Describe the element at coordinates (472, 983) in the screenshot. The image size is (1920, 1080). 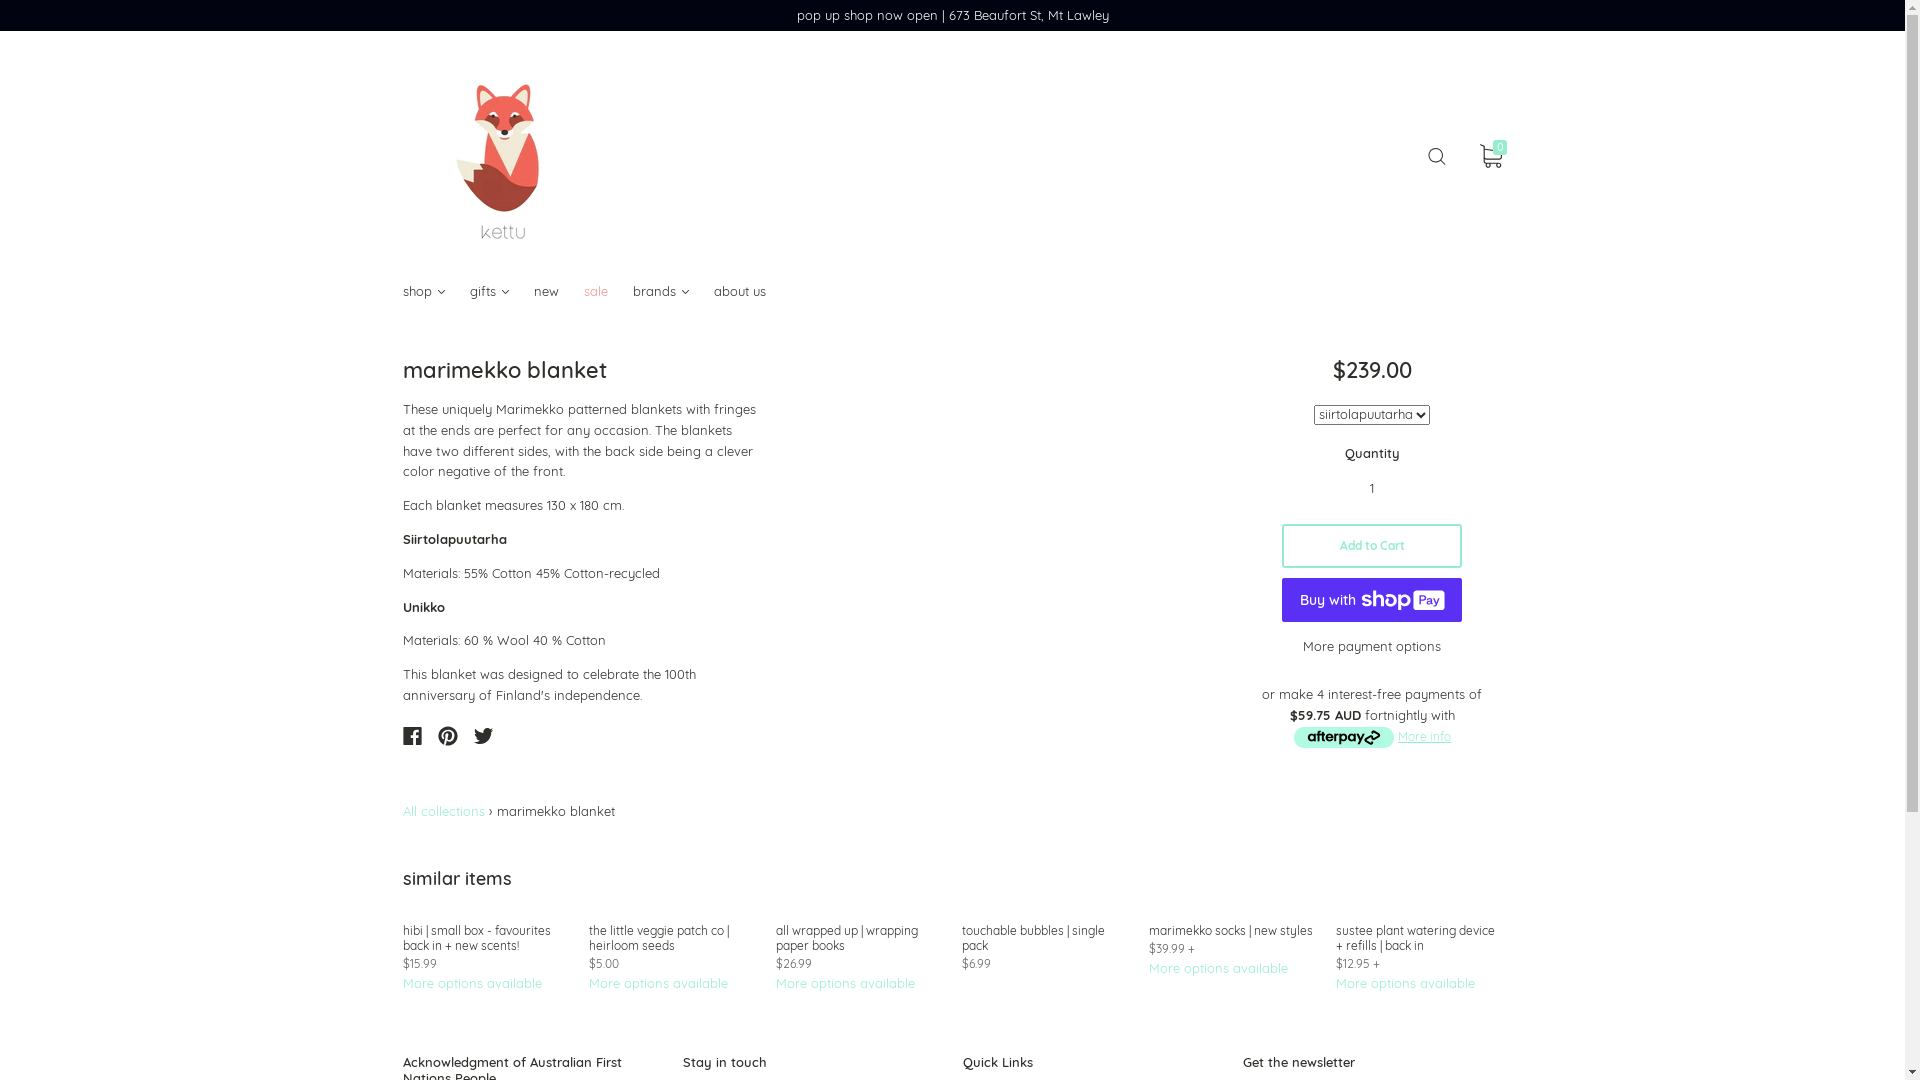
I see `More options available` at that location.